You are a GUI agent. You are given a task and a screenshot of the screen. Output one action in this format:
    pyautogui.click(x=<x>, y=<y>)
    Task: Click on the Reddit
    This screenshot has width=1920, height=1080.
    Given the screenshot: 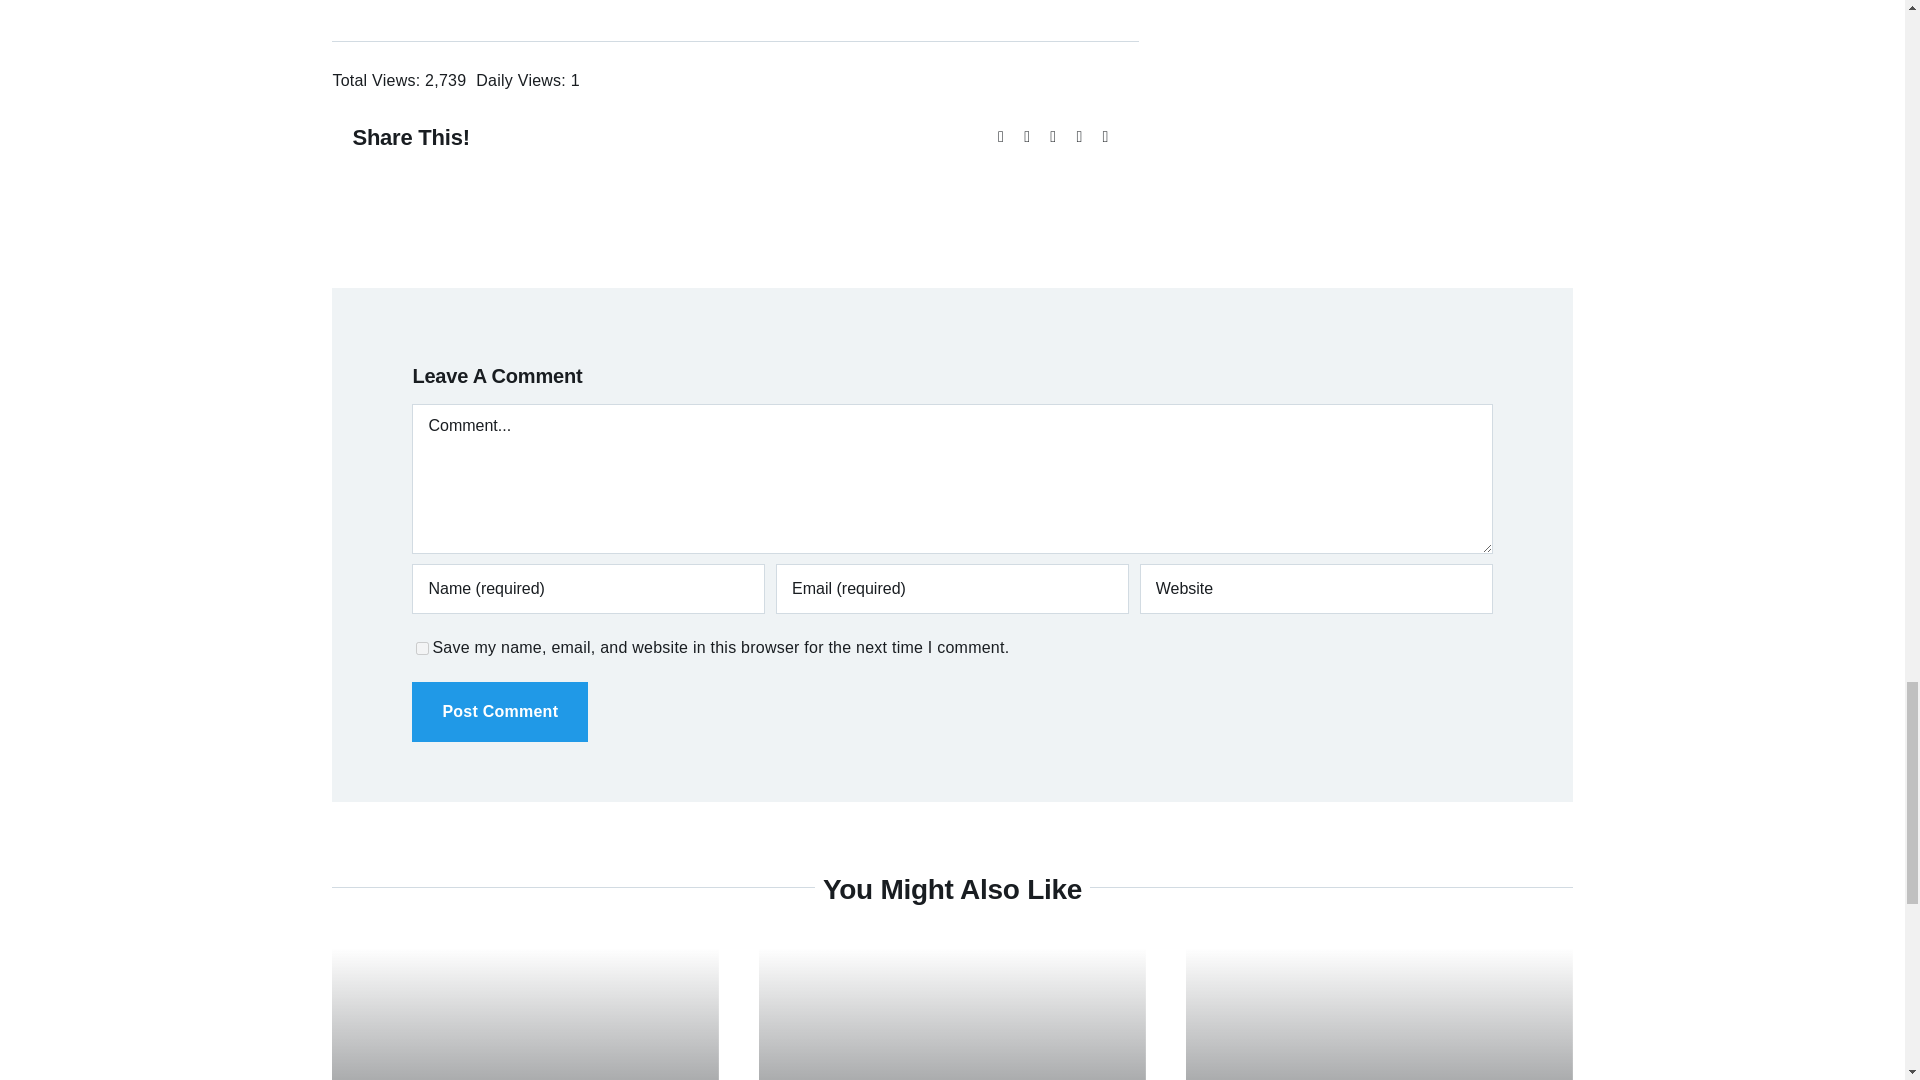 What is the action you would take?
    pyautogui.click(x=1052, y=138)
    